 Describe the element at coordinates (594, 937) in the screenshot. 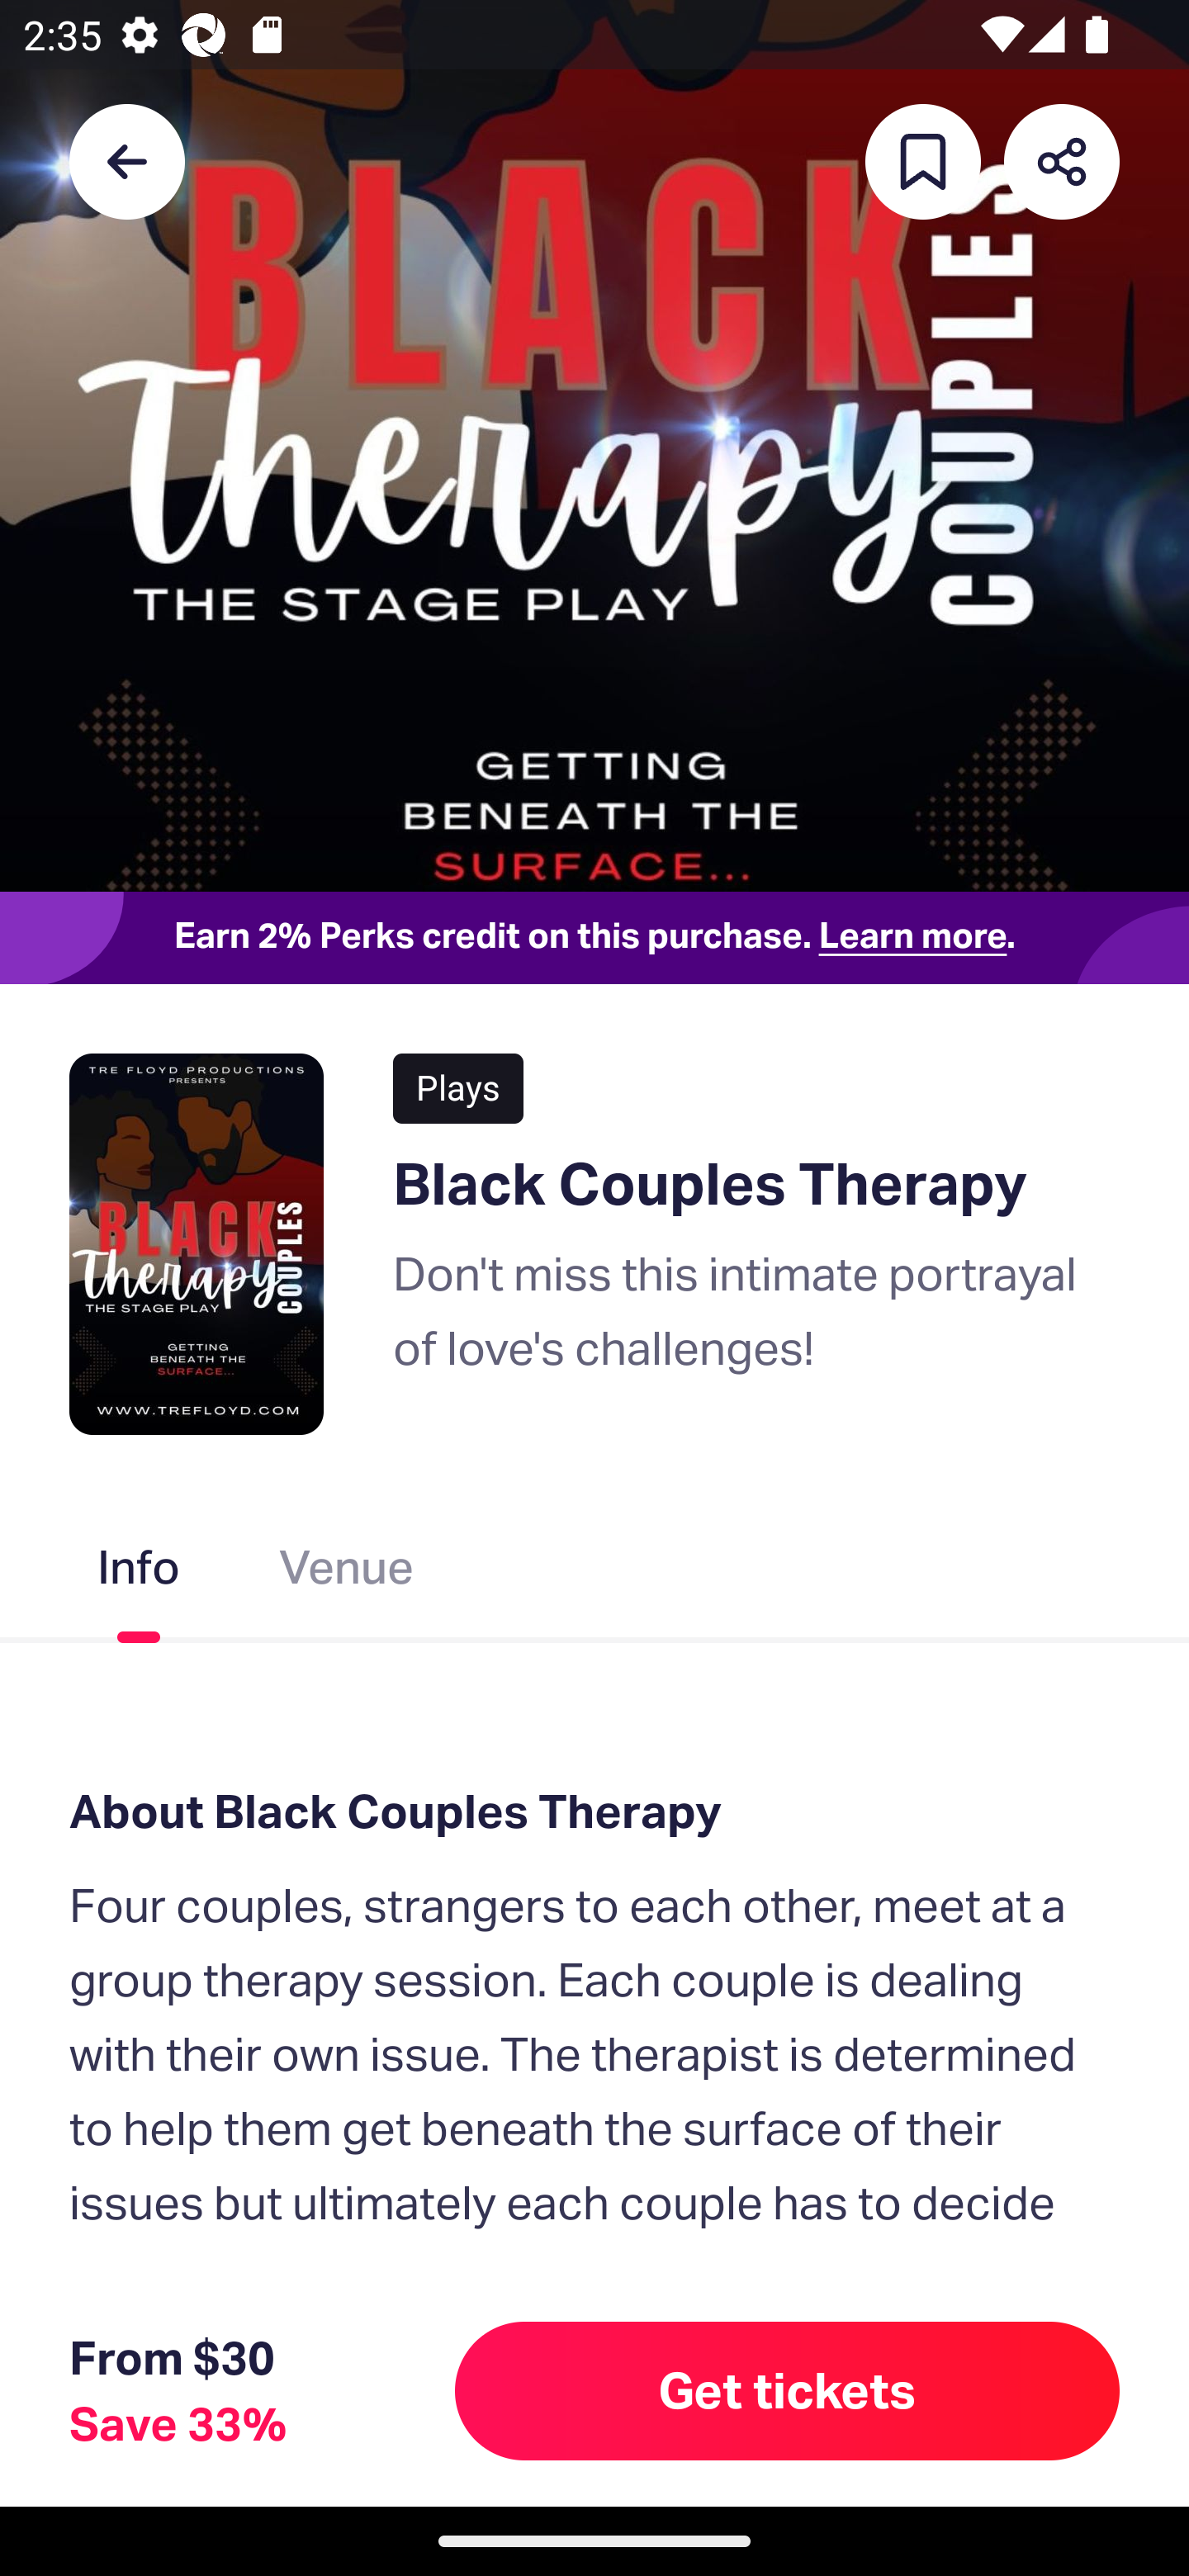

I see `Earn 2% Perks credit on this purchase. Learn more.` at that location.